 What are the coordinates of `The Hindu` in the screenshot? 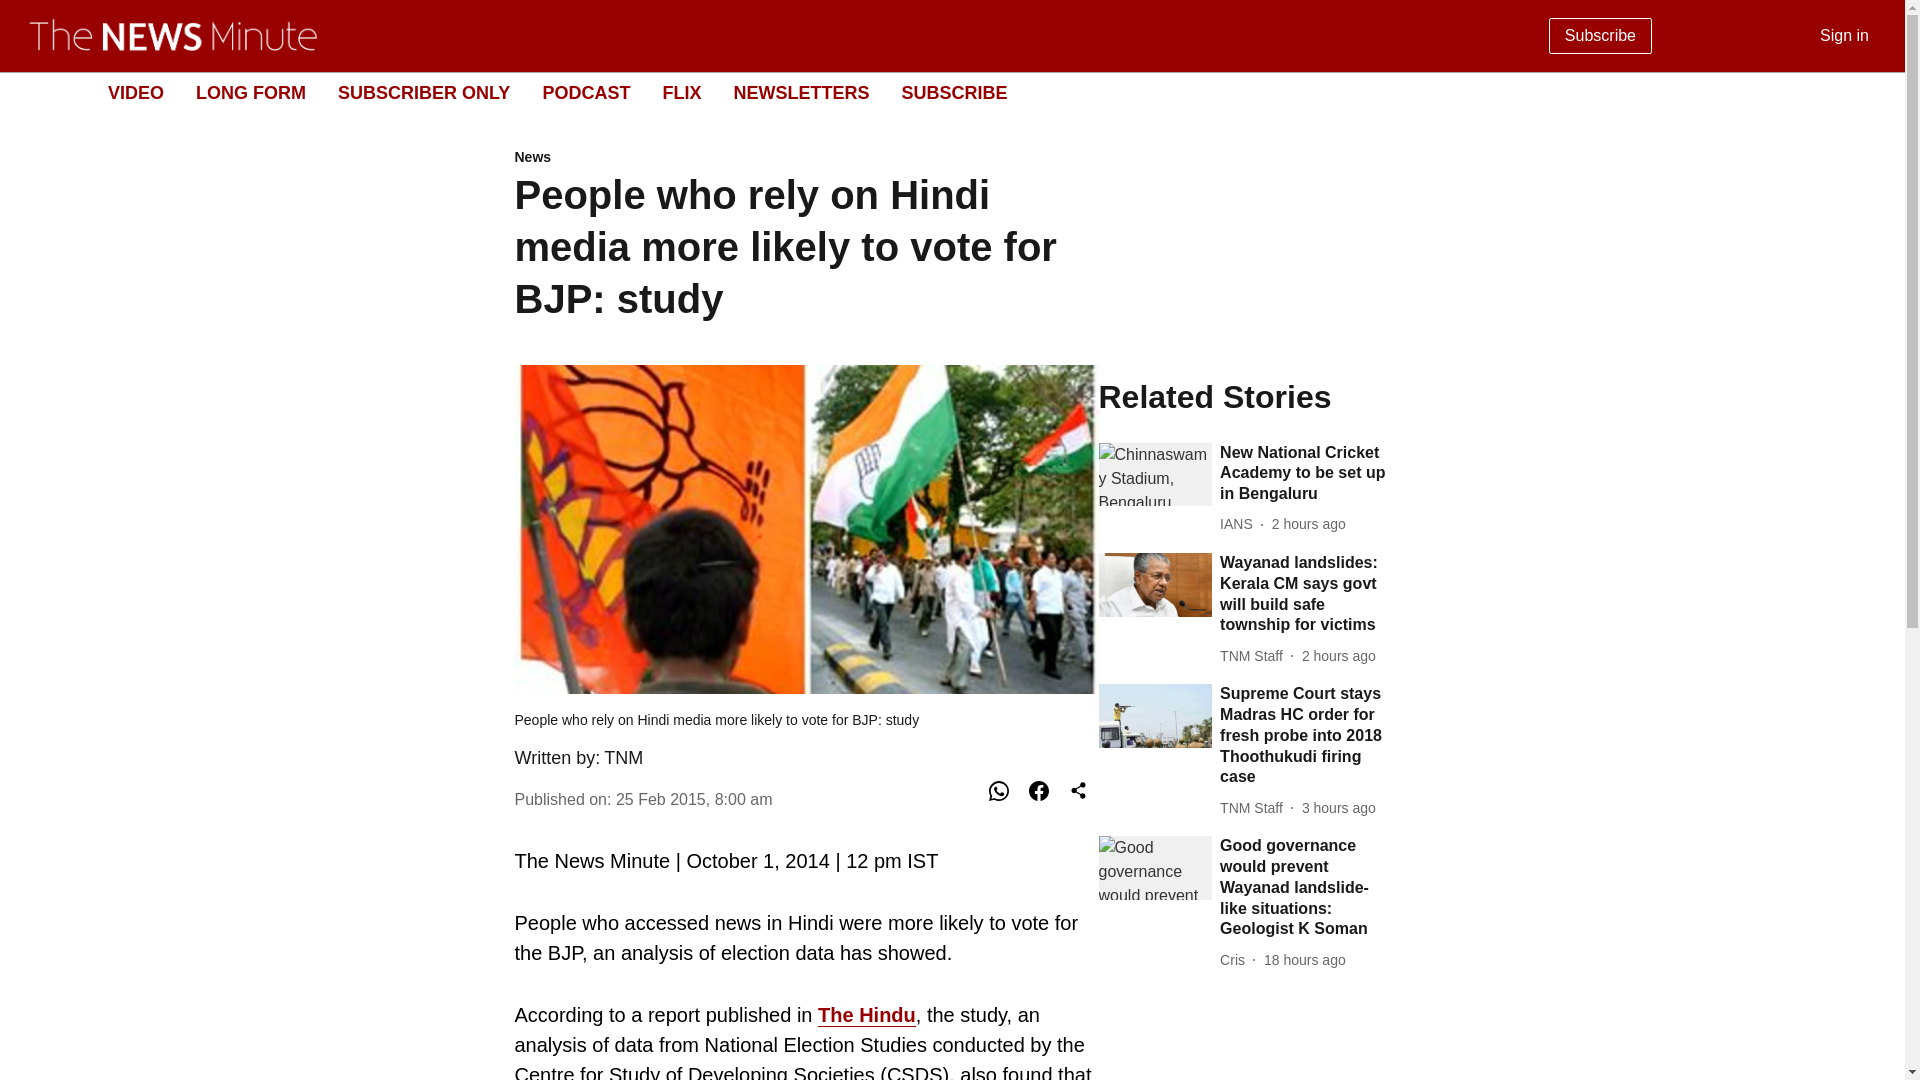 It's located at (866, 1016).